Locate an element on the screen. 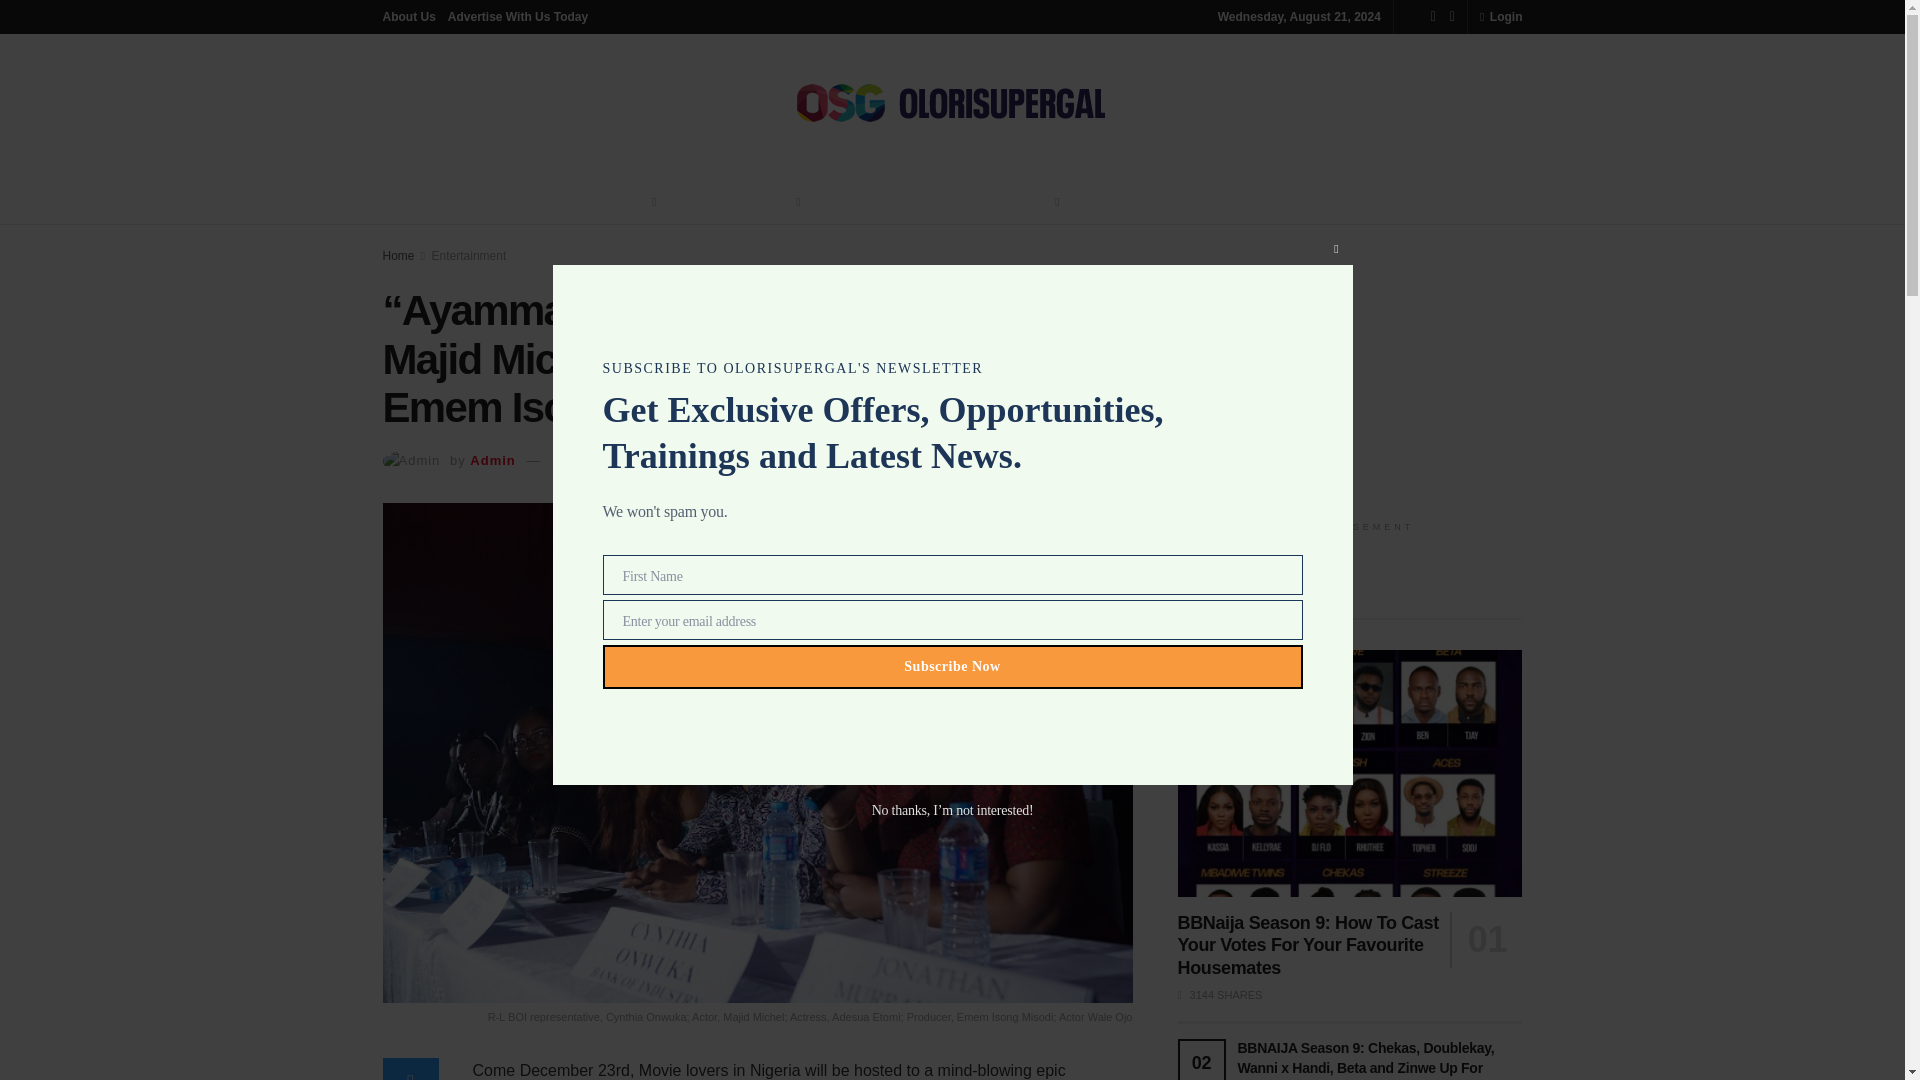  Advertise With Us Today is located at coordinates (517, 16).